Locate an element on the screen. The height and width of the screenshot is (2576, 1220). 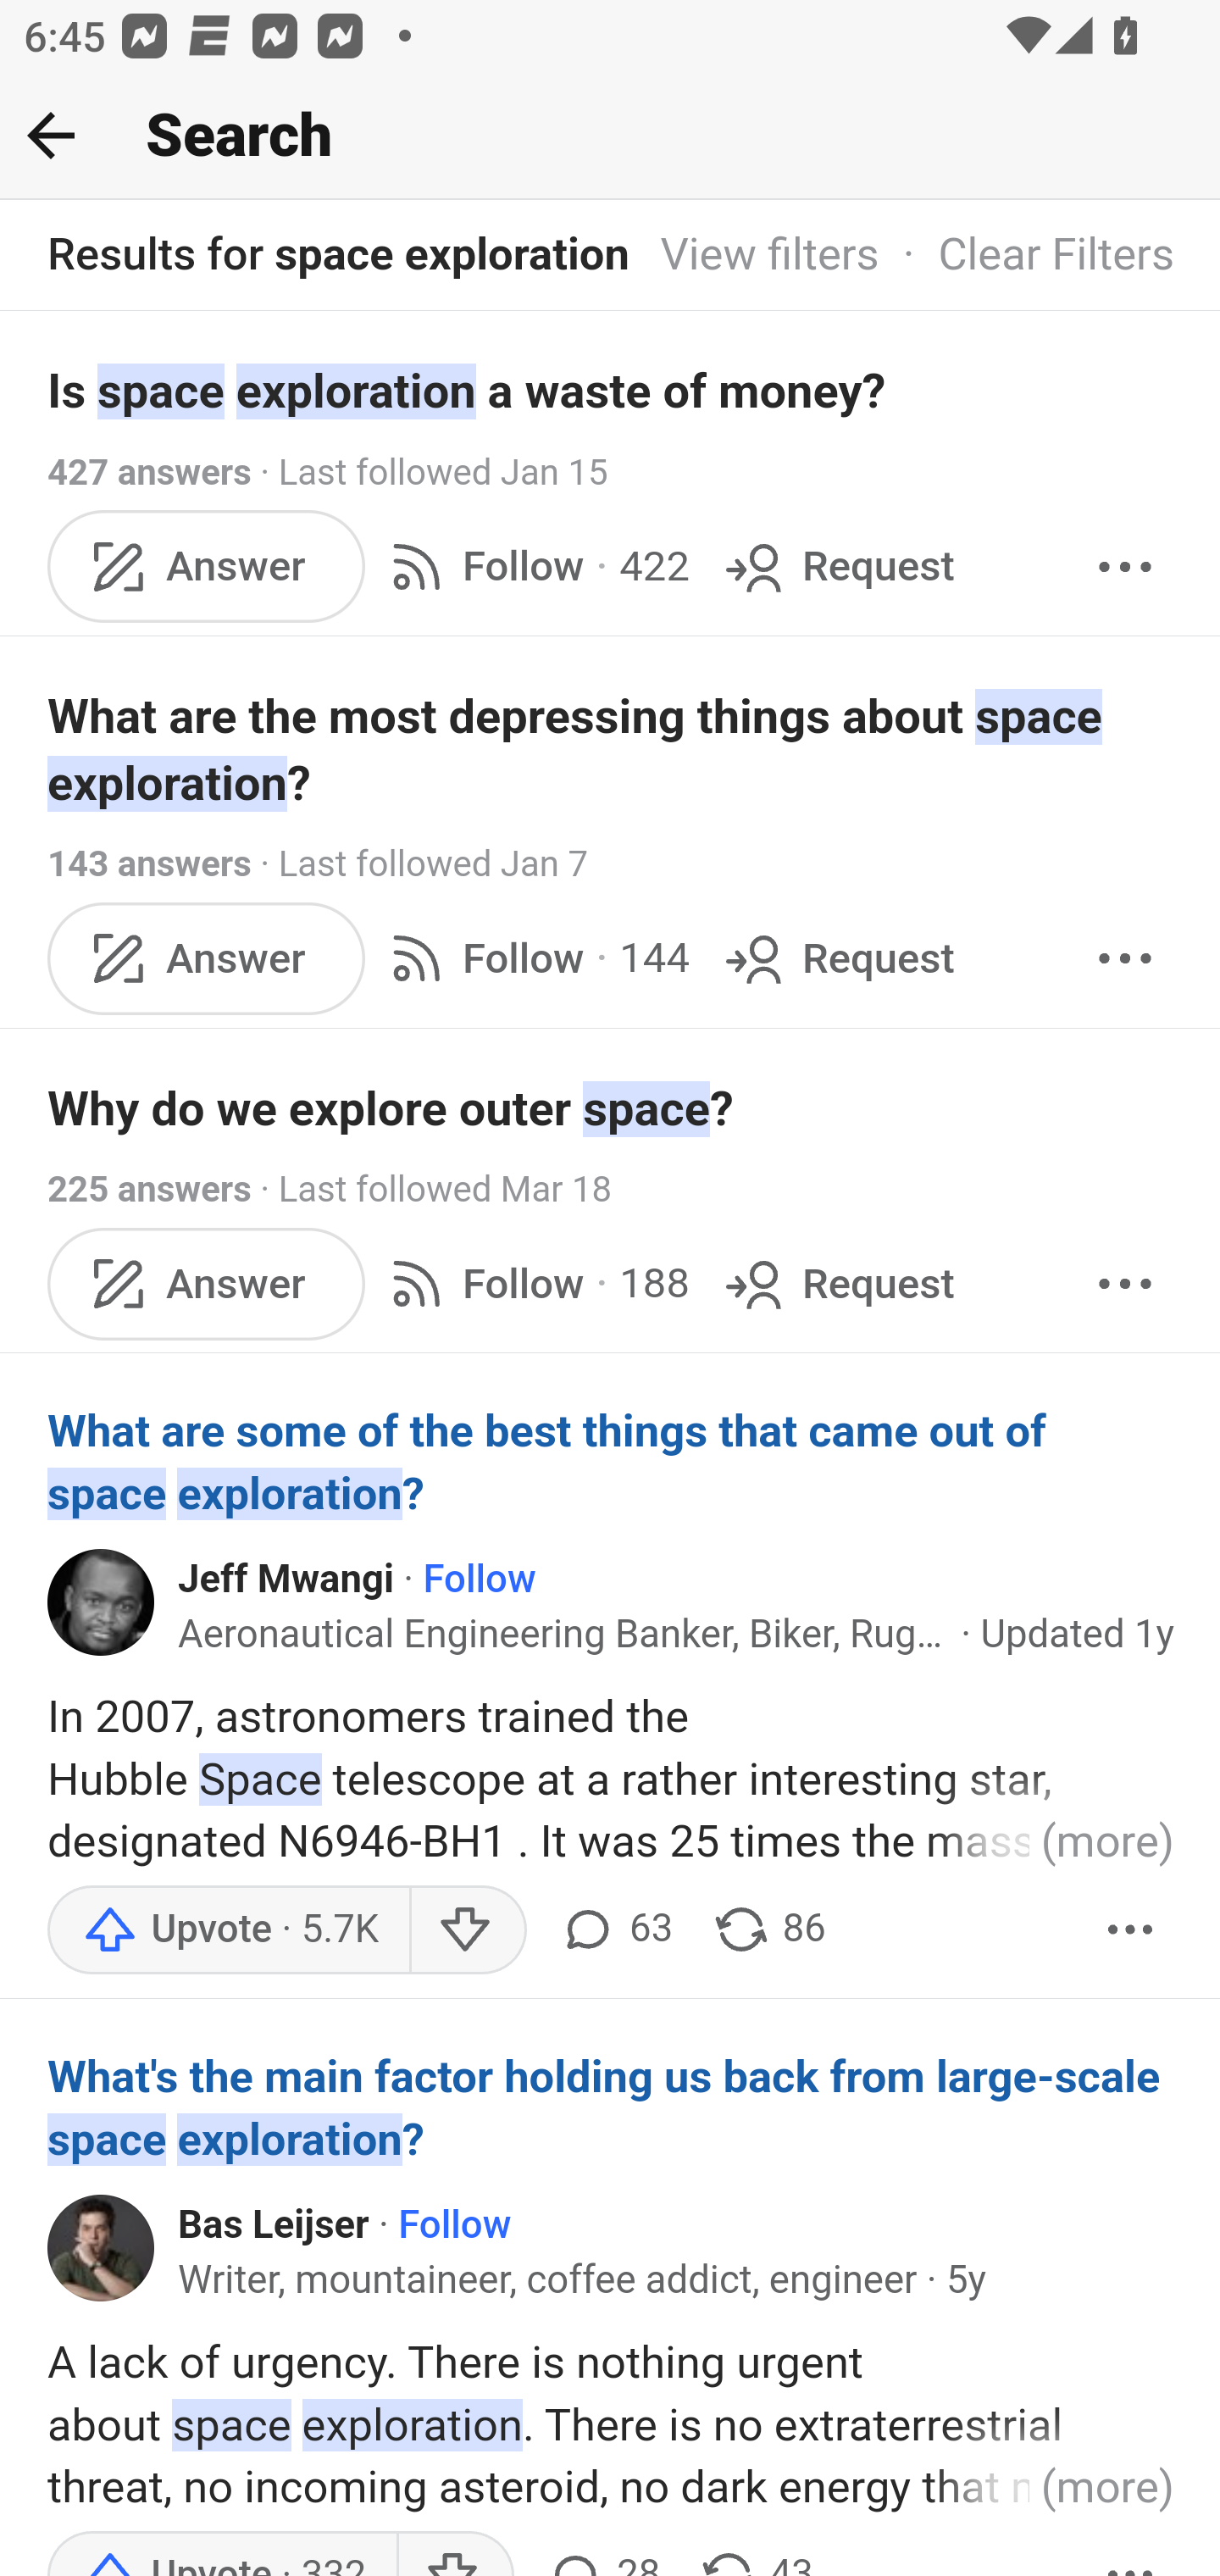
Profile photo for Bas Leijser is located at coordinates (102, 2247).